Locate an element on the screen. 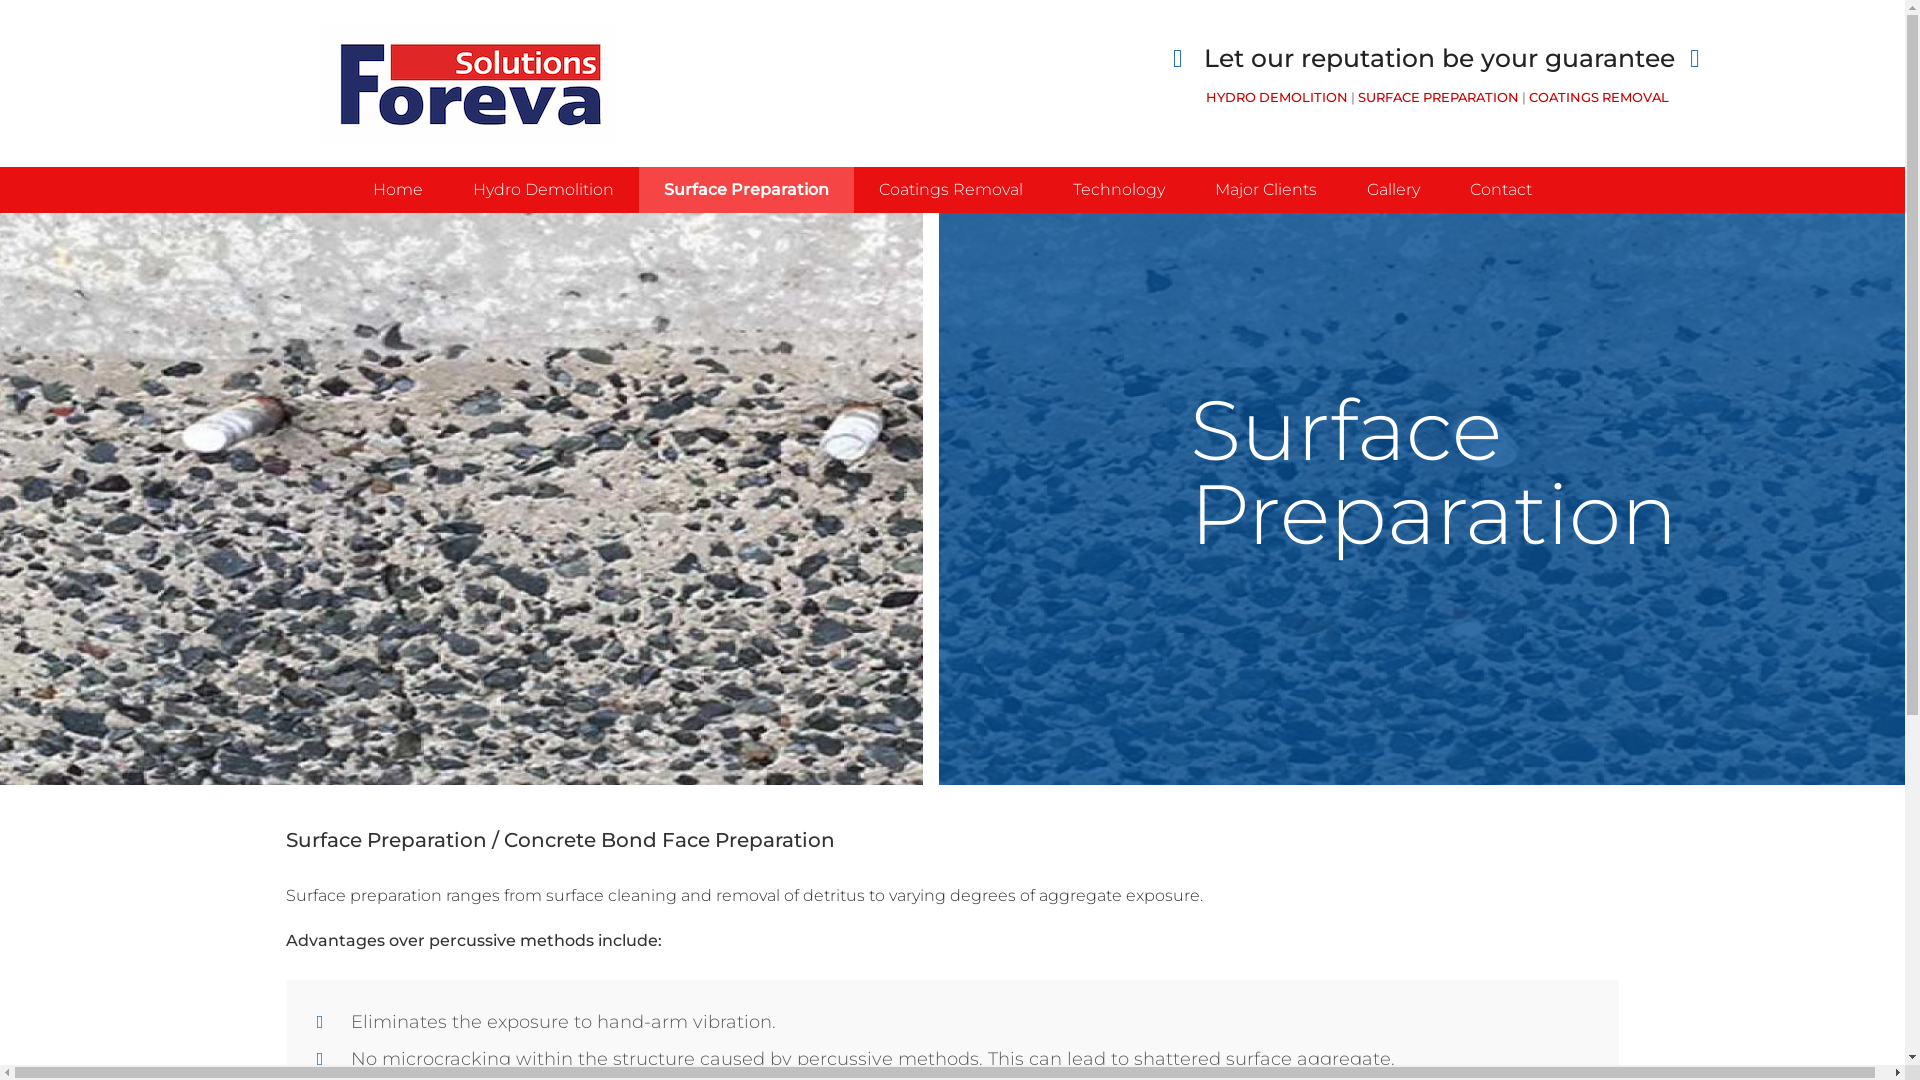  Skip to main content is located at coordinates (83, 0).